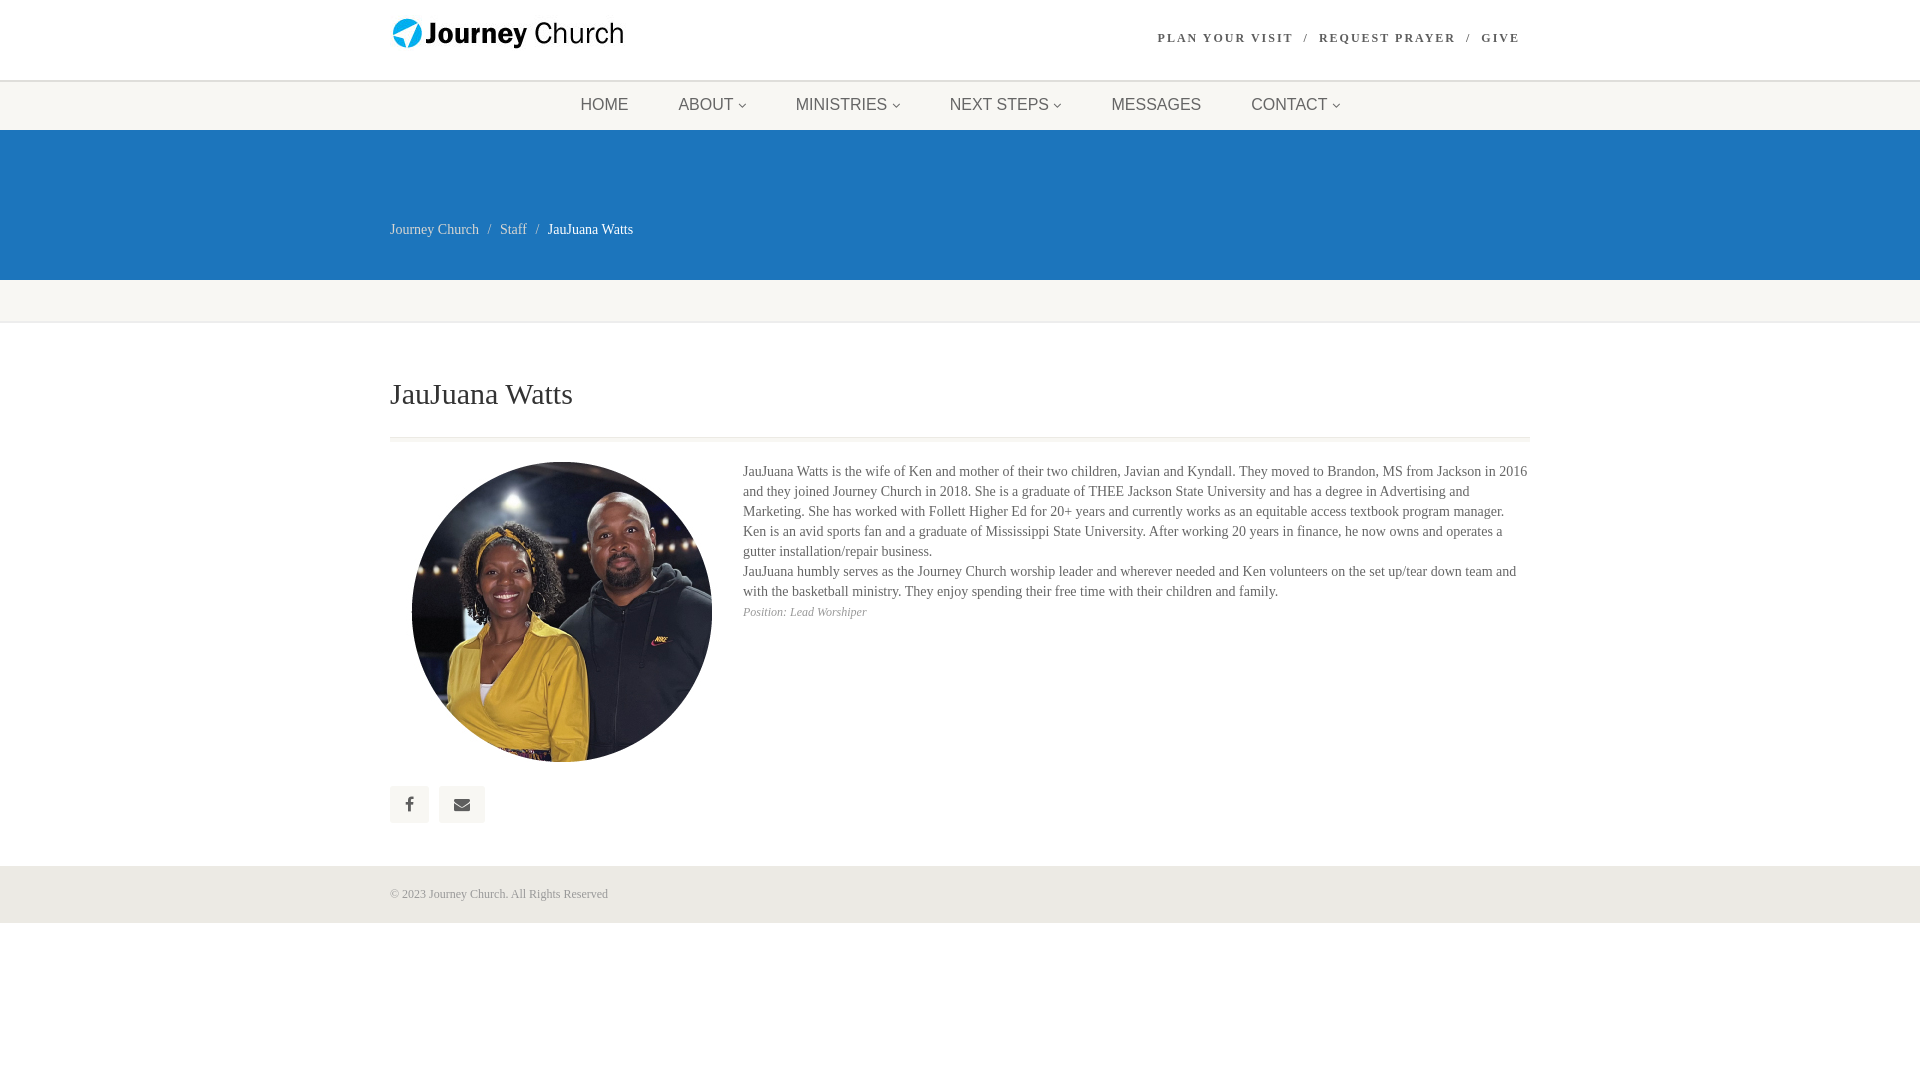 This screenshot has height=1080, width=1920. What do you see at coordinates (514, 230) in the screenshot?
I see `Staff` at bounding box center [514, 230].